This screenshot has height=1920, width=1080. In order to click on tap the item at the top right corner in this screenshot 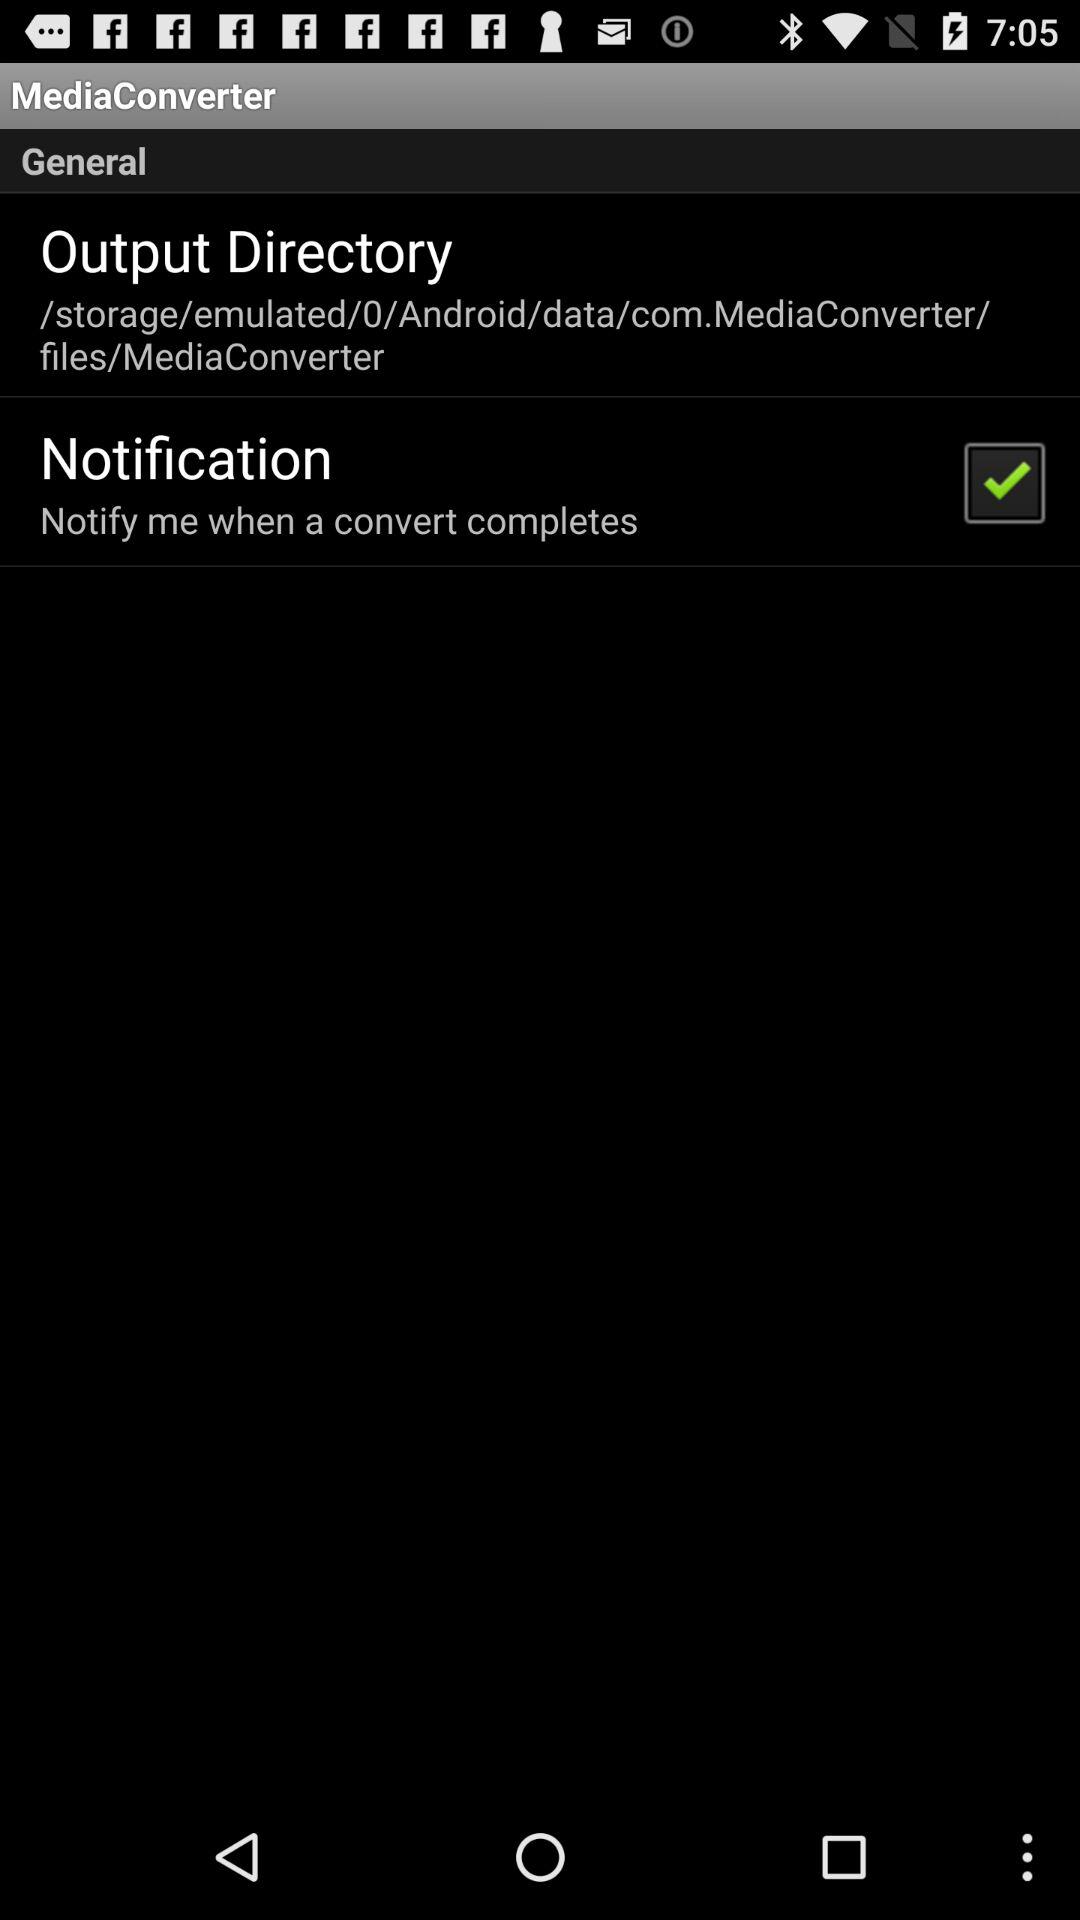, I will do `click(1003, 481)`.